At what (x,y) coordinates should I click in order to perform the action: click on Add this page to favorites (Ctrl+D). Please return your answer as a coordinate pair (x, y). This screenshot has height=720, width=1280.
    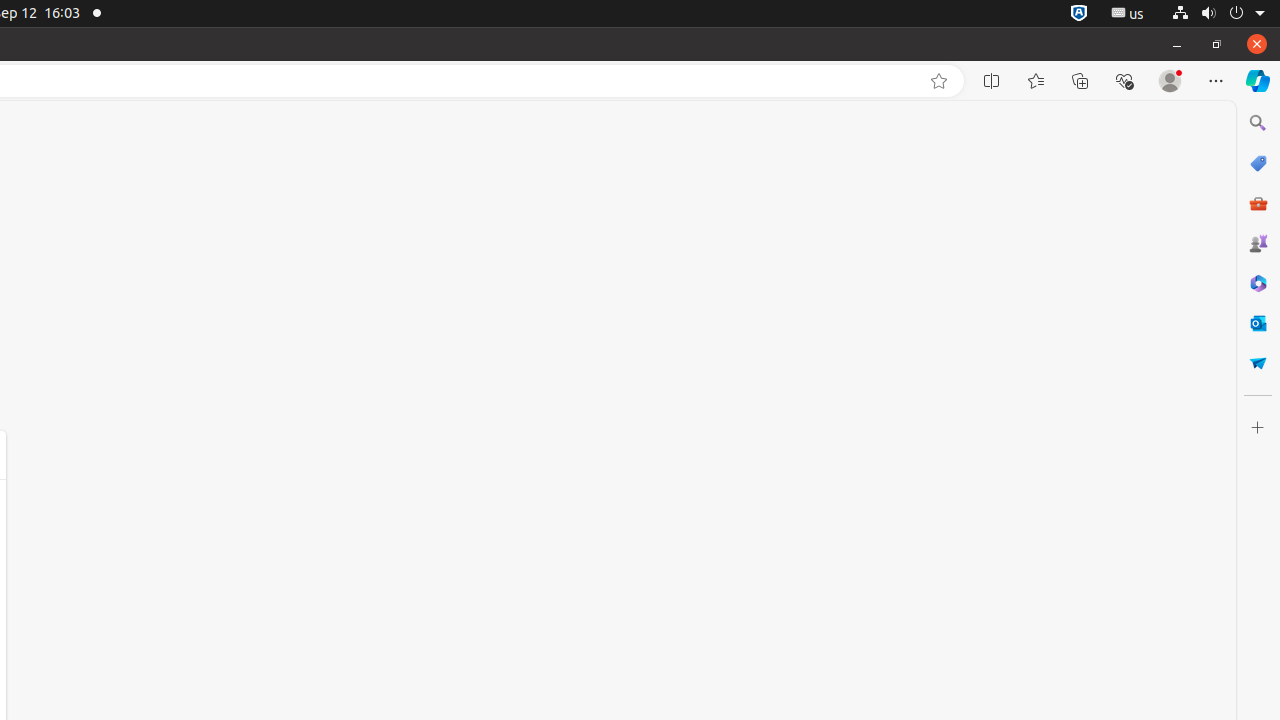
    Looking at the image, I should click on (939, 81).